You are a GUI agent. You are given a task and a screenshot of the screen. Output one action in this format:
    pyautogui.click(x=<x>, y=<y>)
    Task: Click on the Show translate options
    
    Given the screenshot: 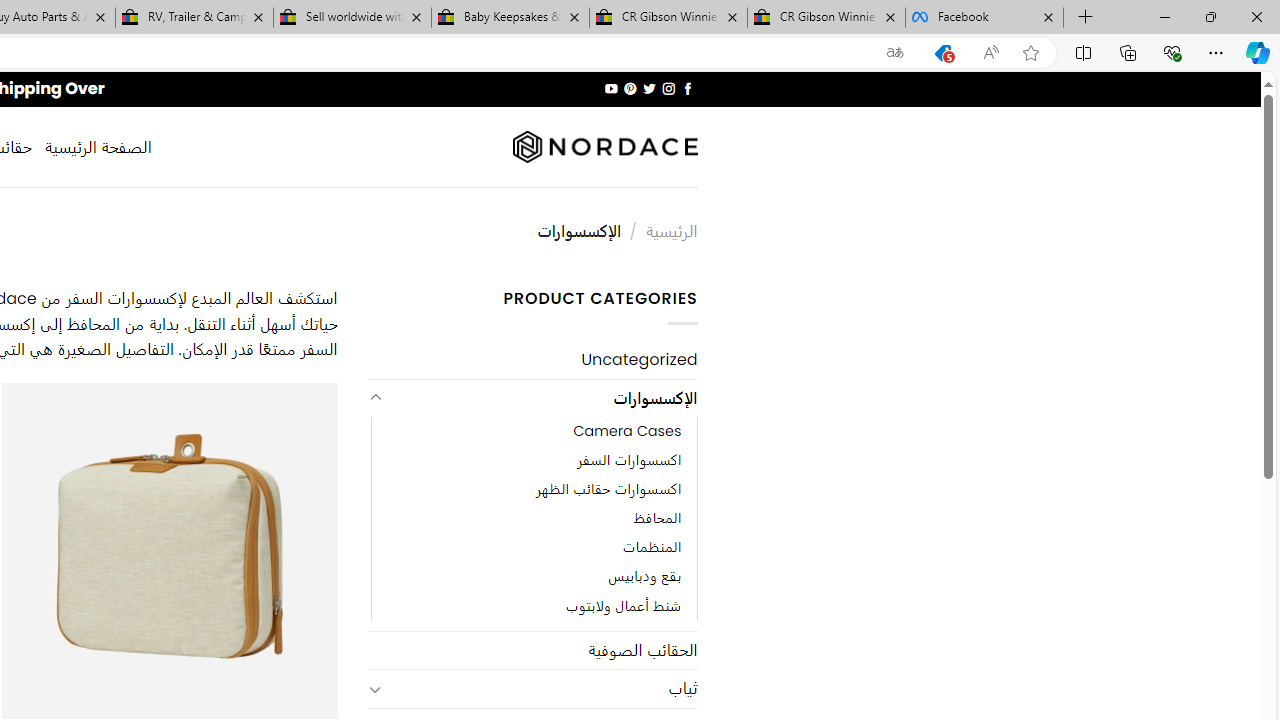 What is the action you would take?
    pyautogui.click(x=895, y=53)
    